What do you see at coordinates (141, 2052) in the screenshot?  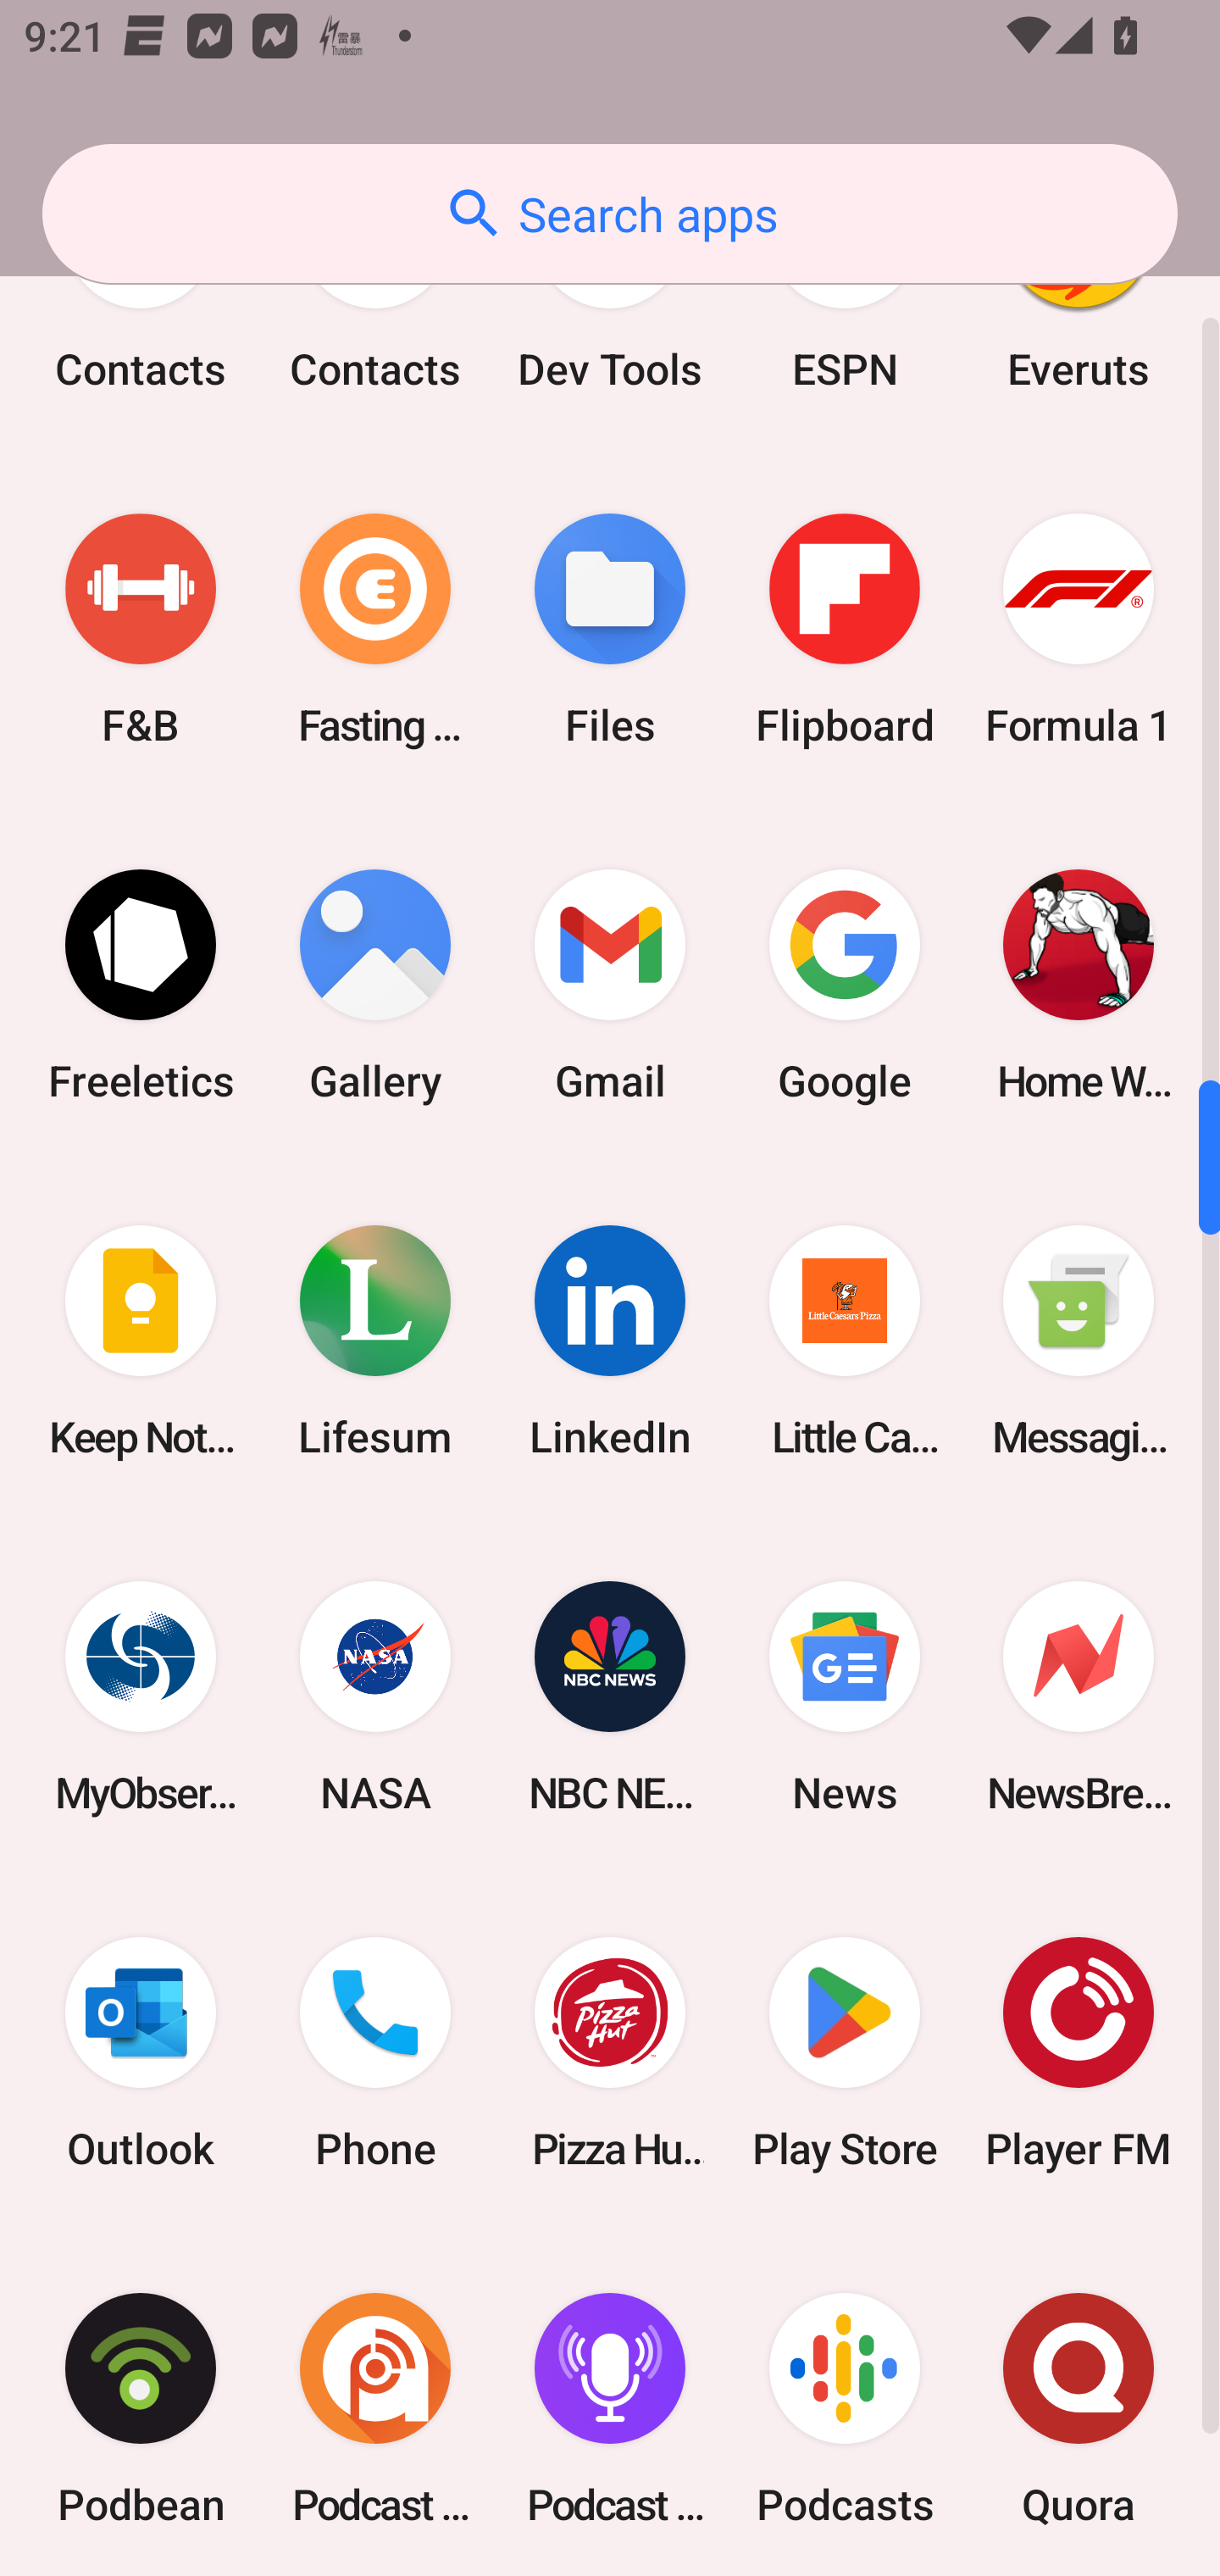 I see `Outlook` at bounding box center [141, 2052].